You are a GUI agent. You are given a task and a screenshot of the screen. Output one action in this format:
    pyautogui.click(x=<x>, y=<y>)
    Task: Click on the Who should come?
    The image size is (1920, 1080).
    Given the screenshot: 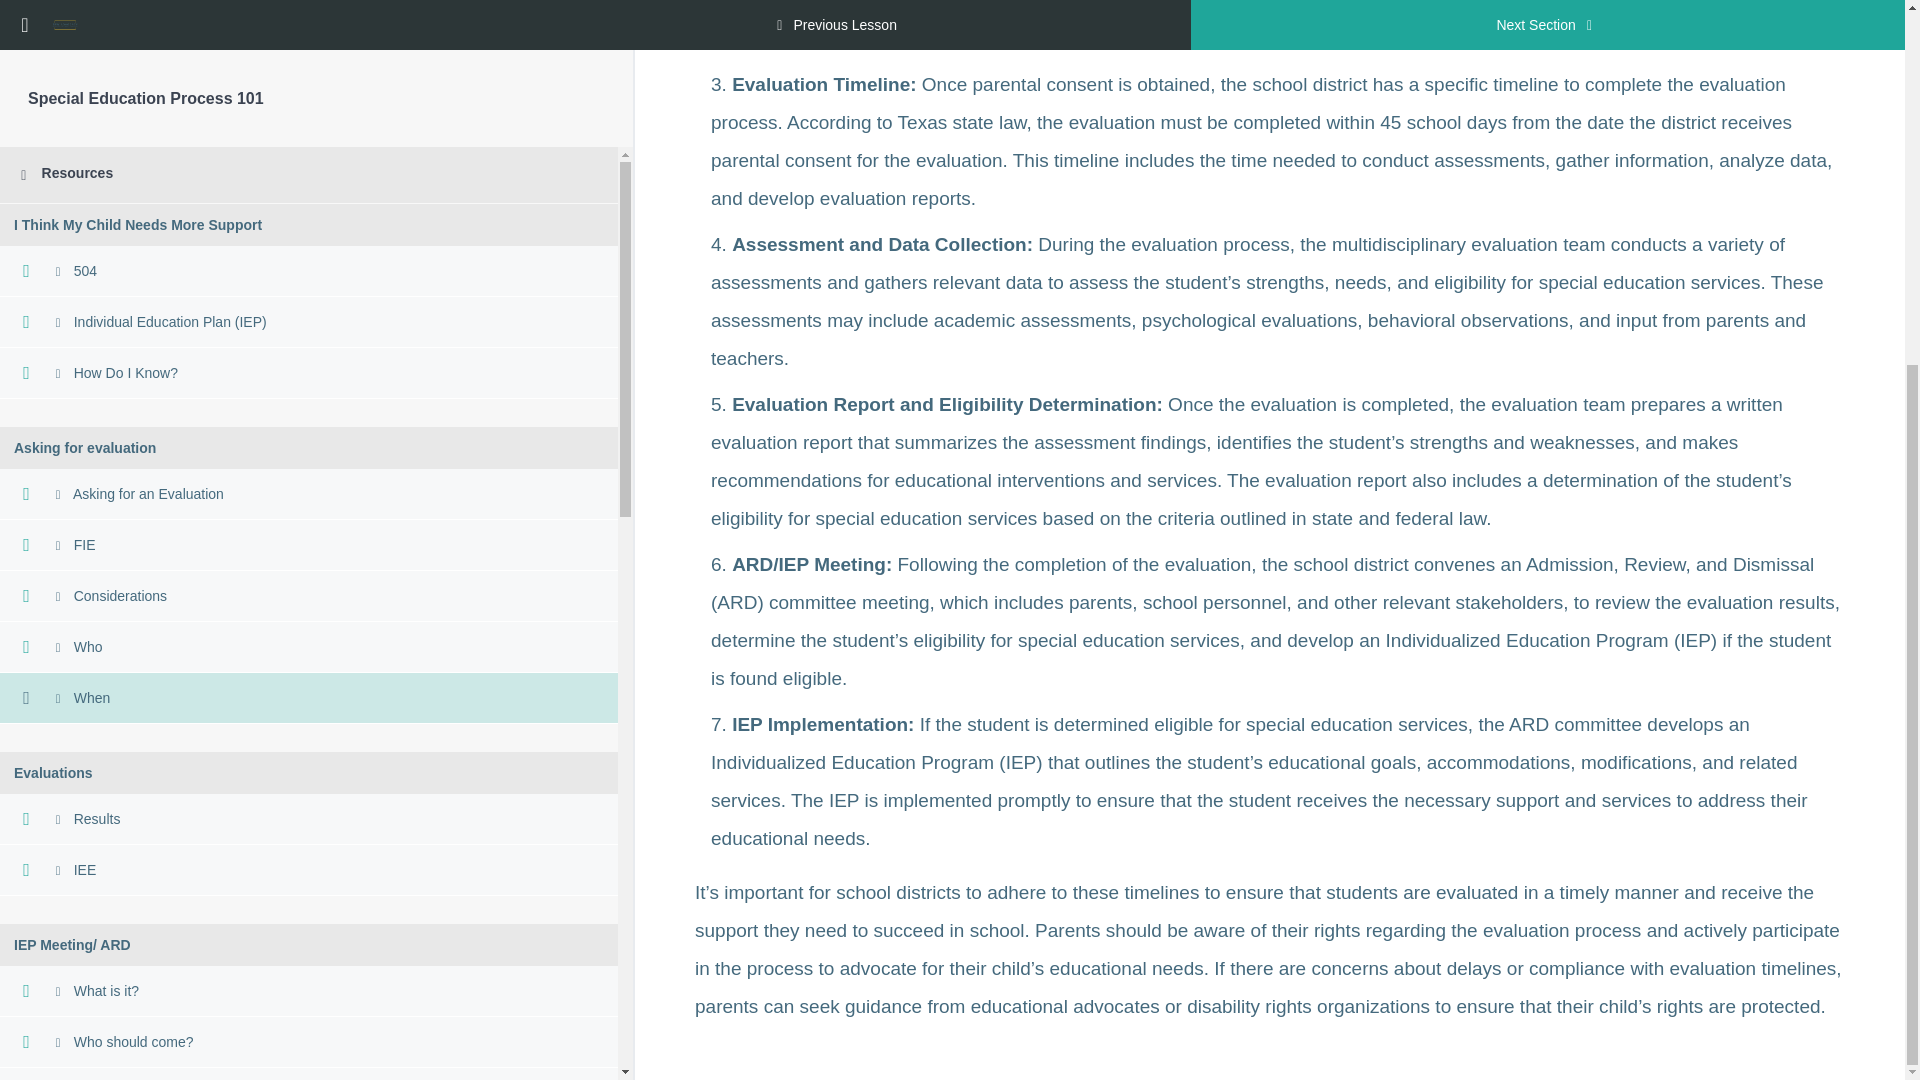 What is the action you would take?
    pyautogui.click(x=309, y=502)
    